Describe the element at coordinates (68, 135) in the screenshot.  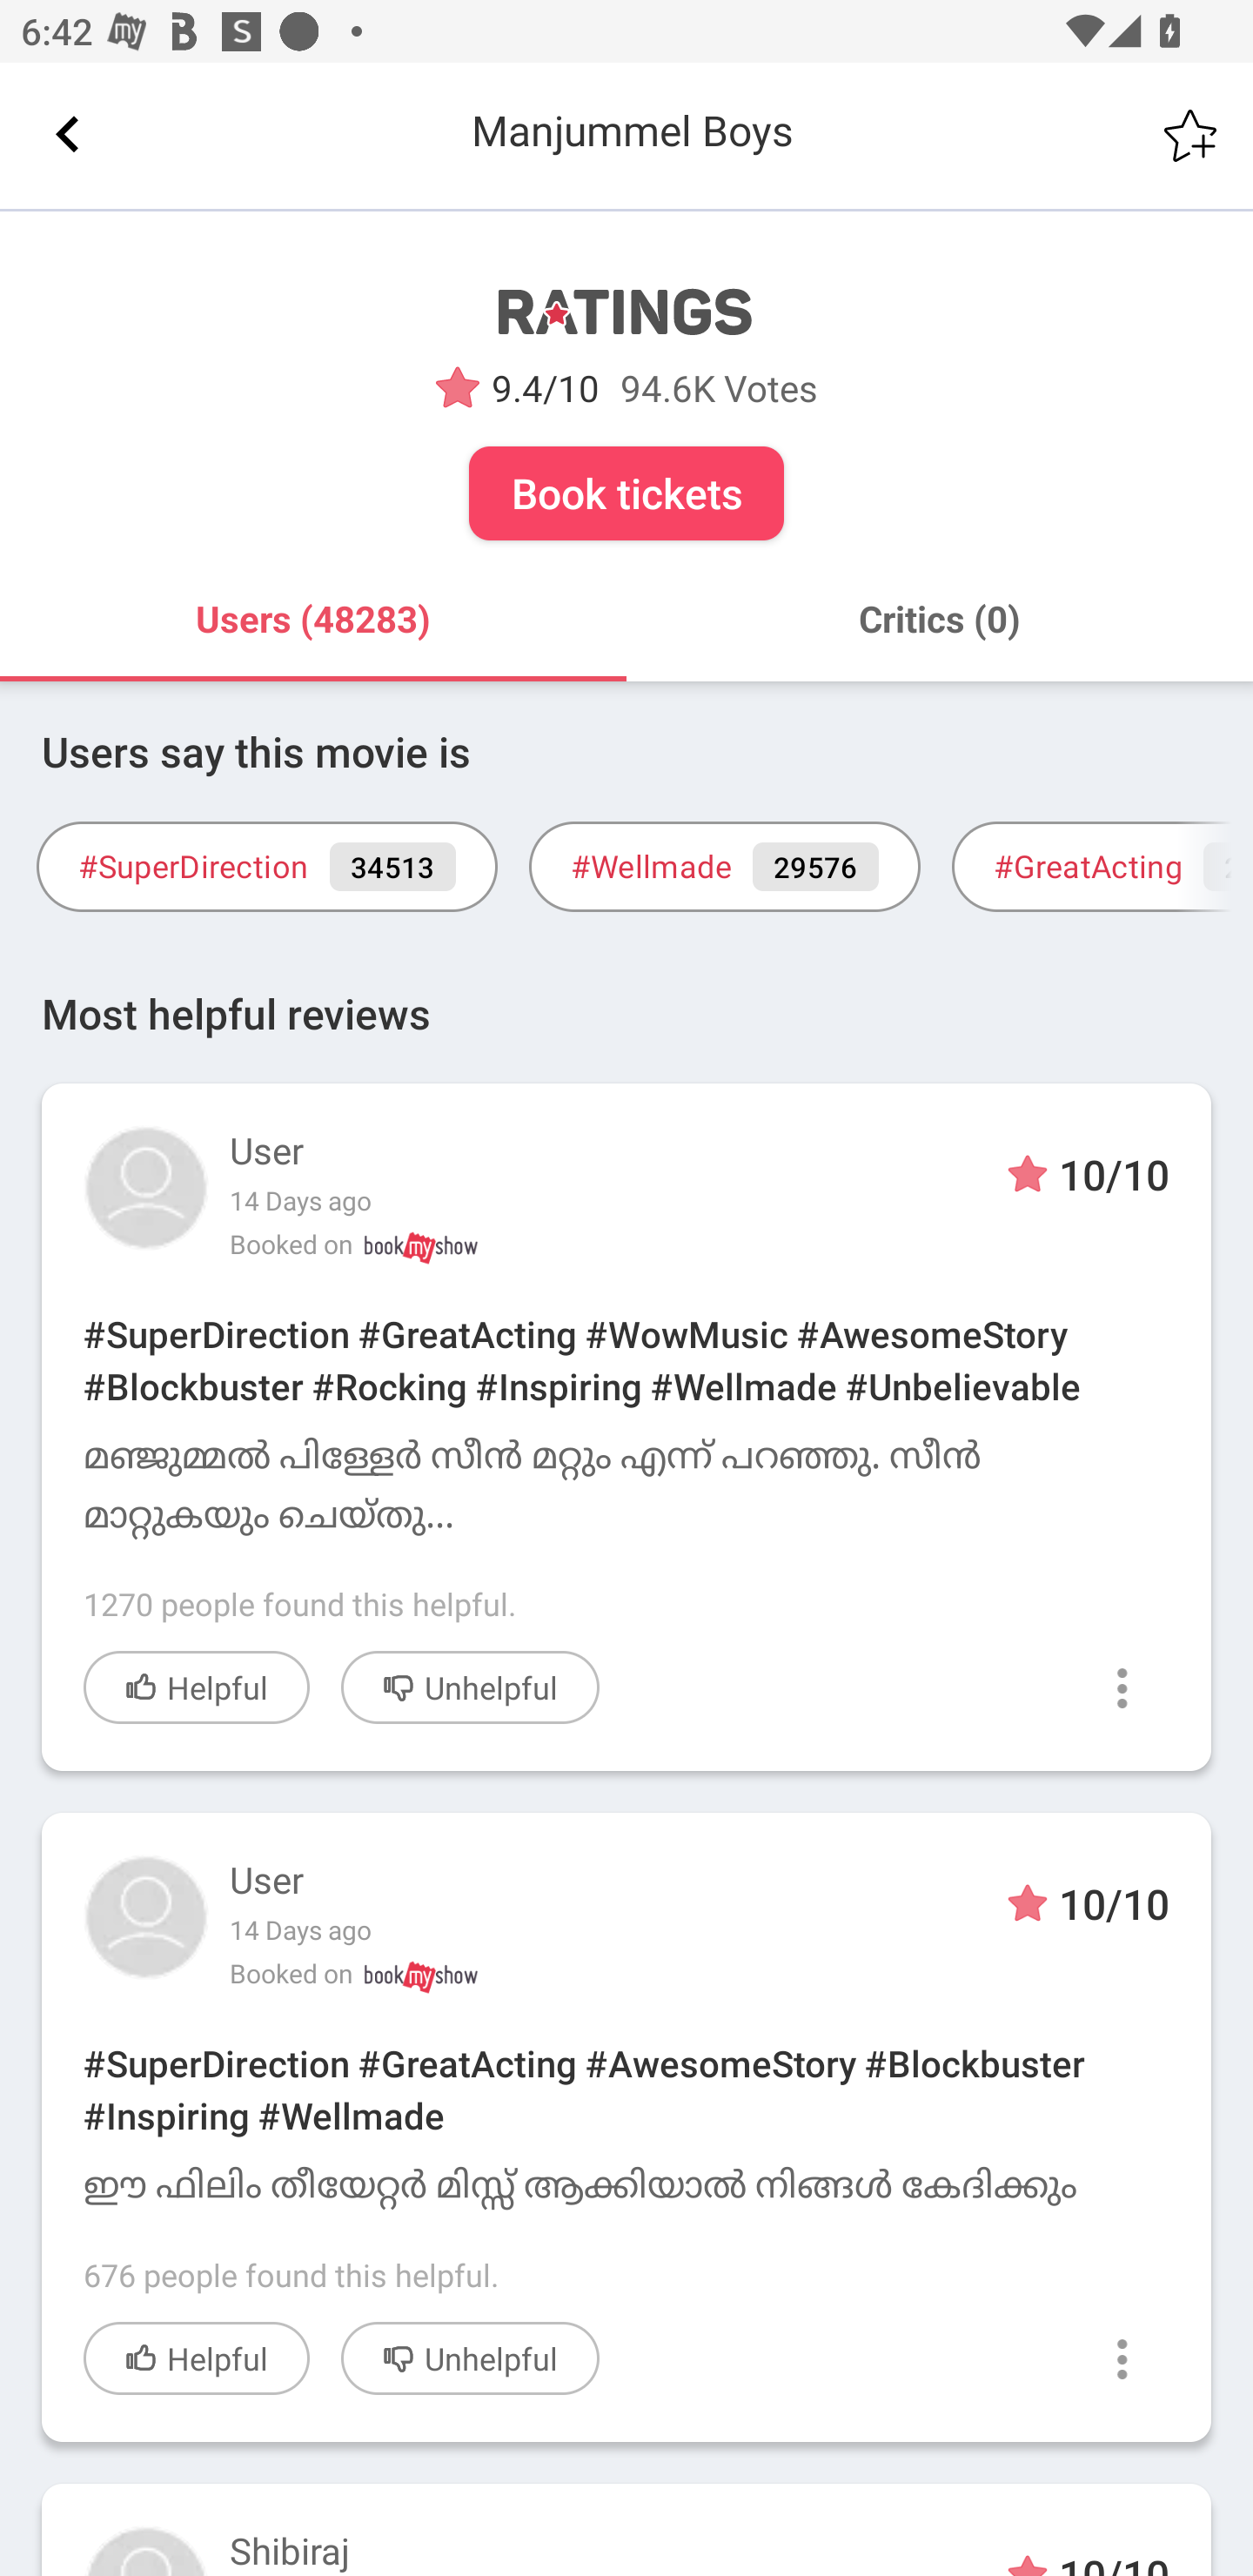
I see `Back` at that location.